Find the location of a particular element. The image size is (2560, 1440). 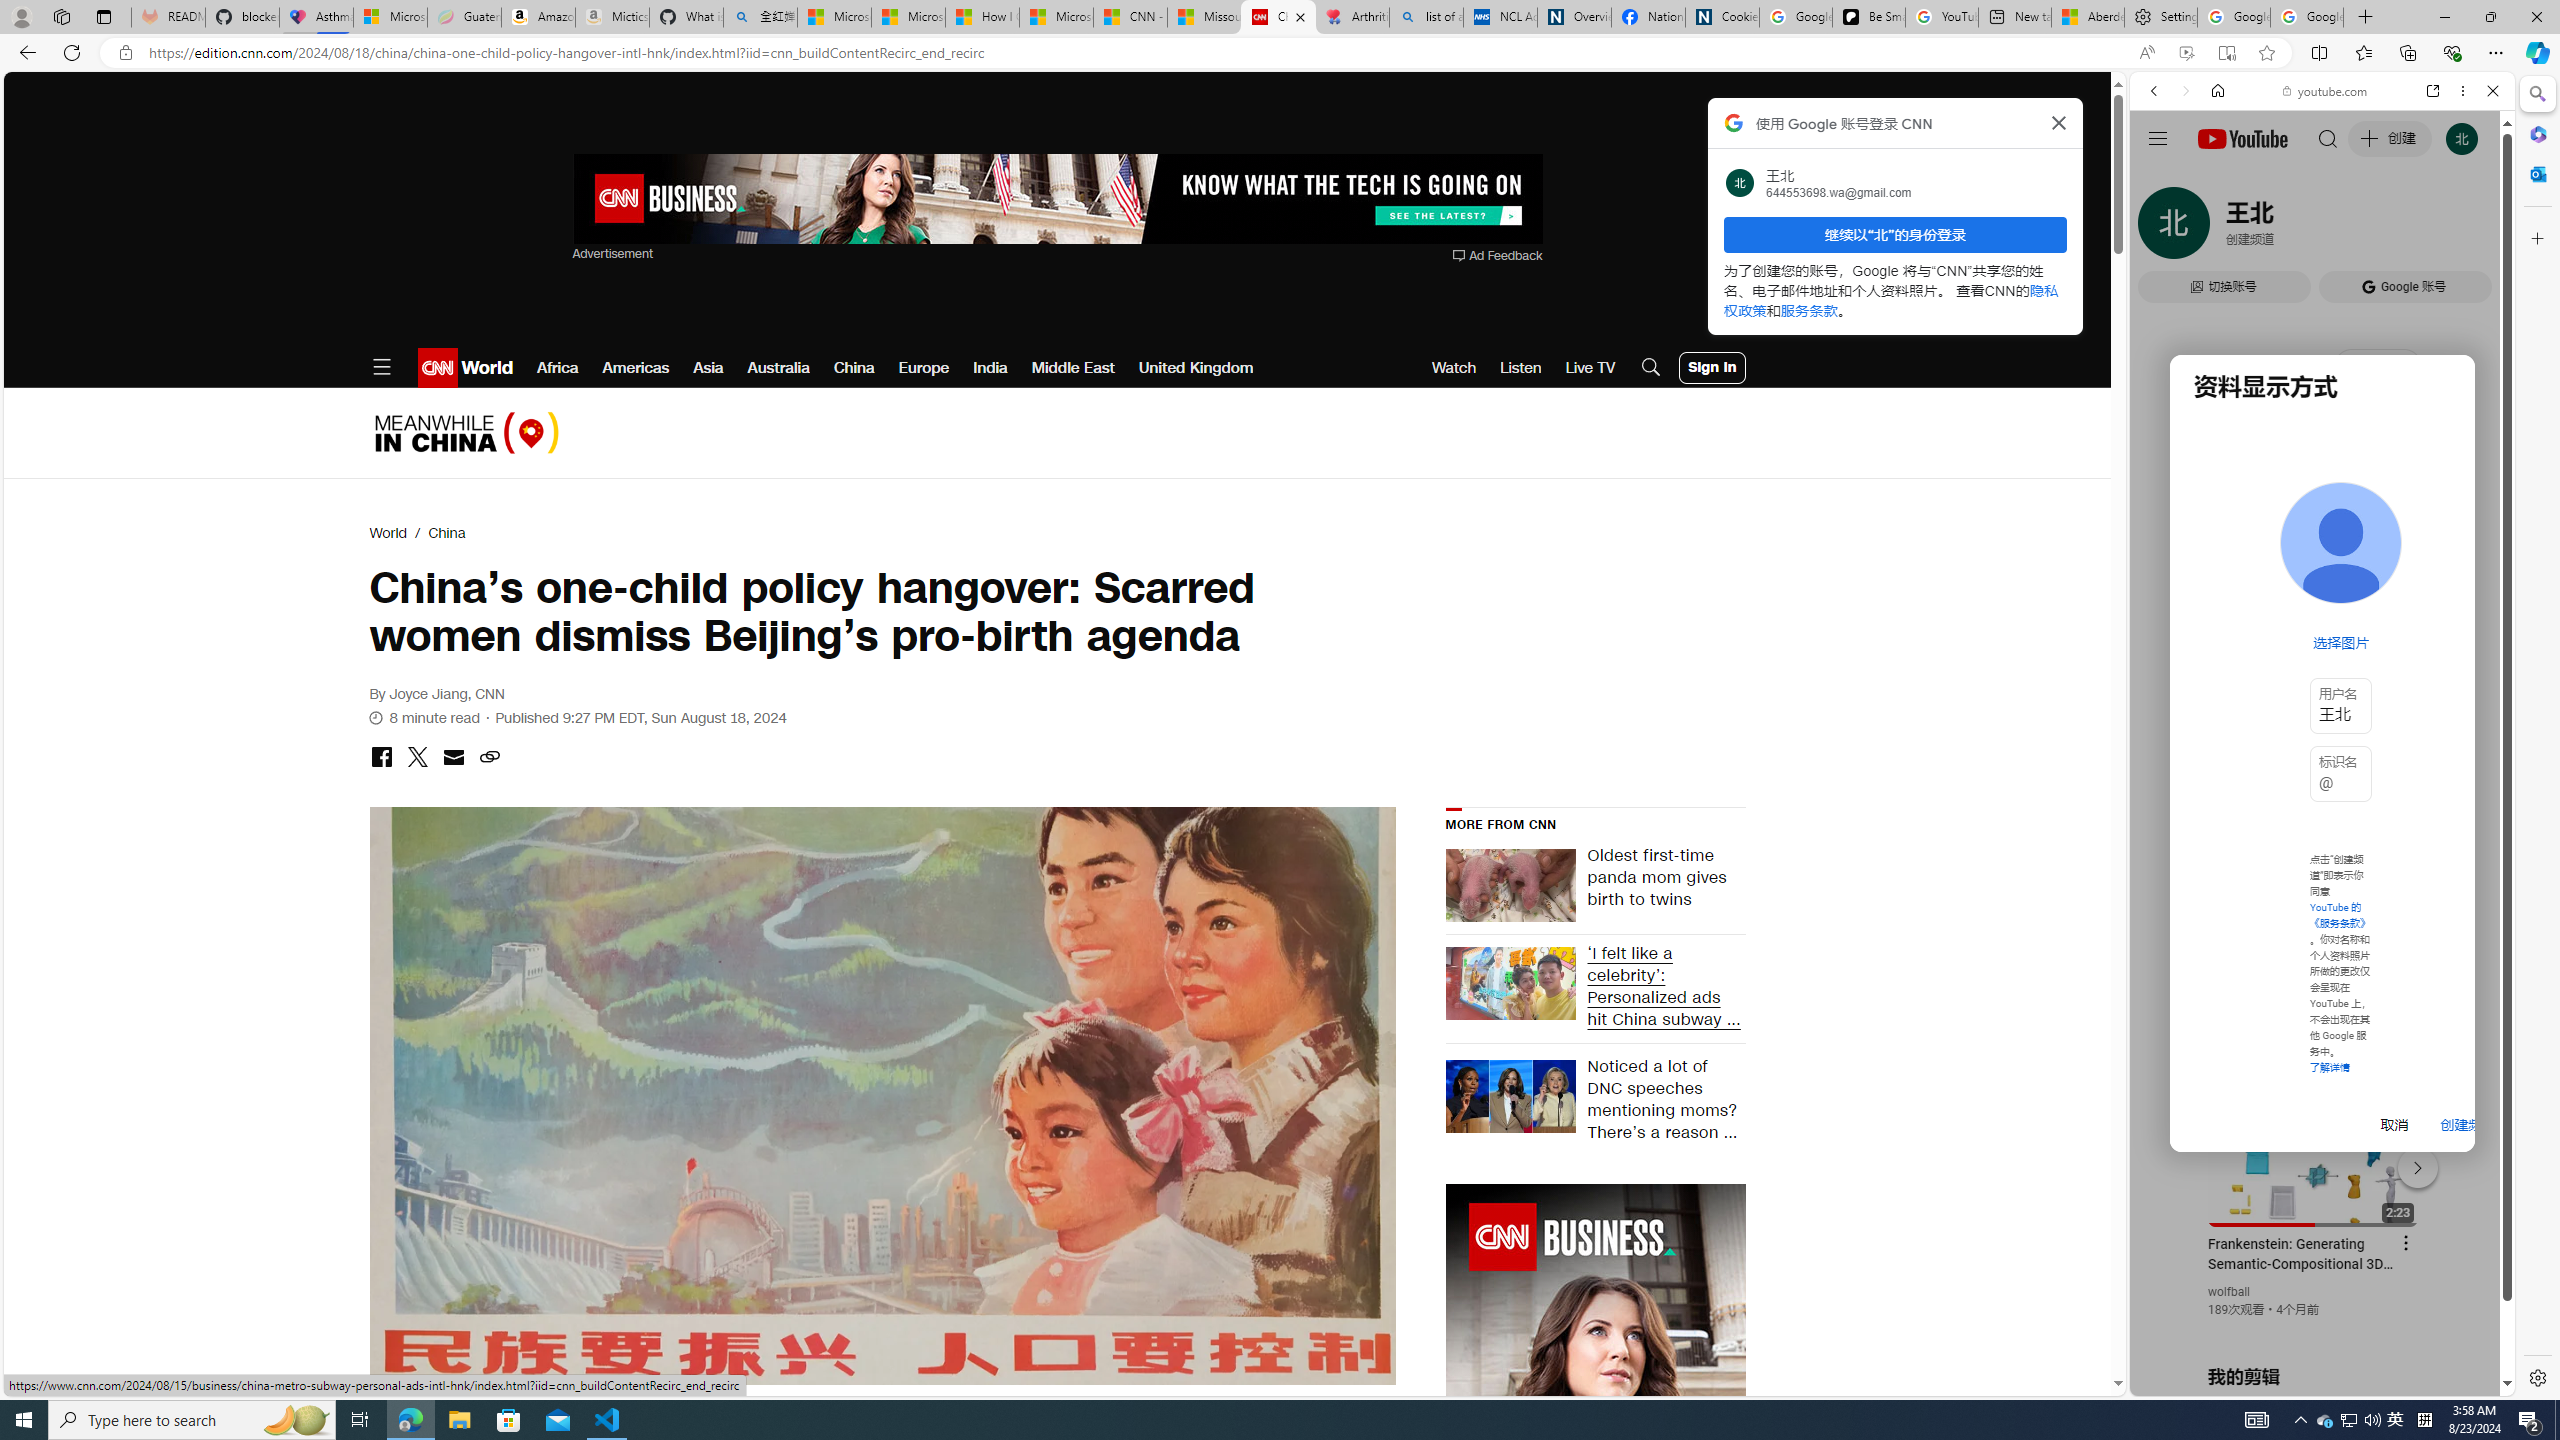

Trailer #2 [HD] is located at coordinates (2322, 592).